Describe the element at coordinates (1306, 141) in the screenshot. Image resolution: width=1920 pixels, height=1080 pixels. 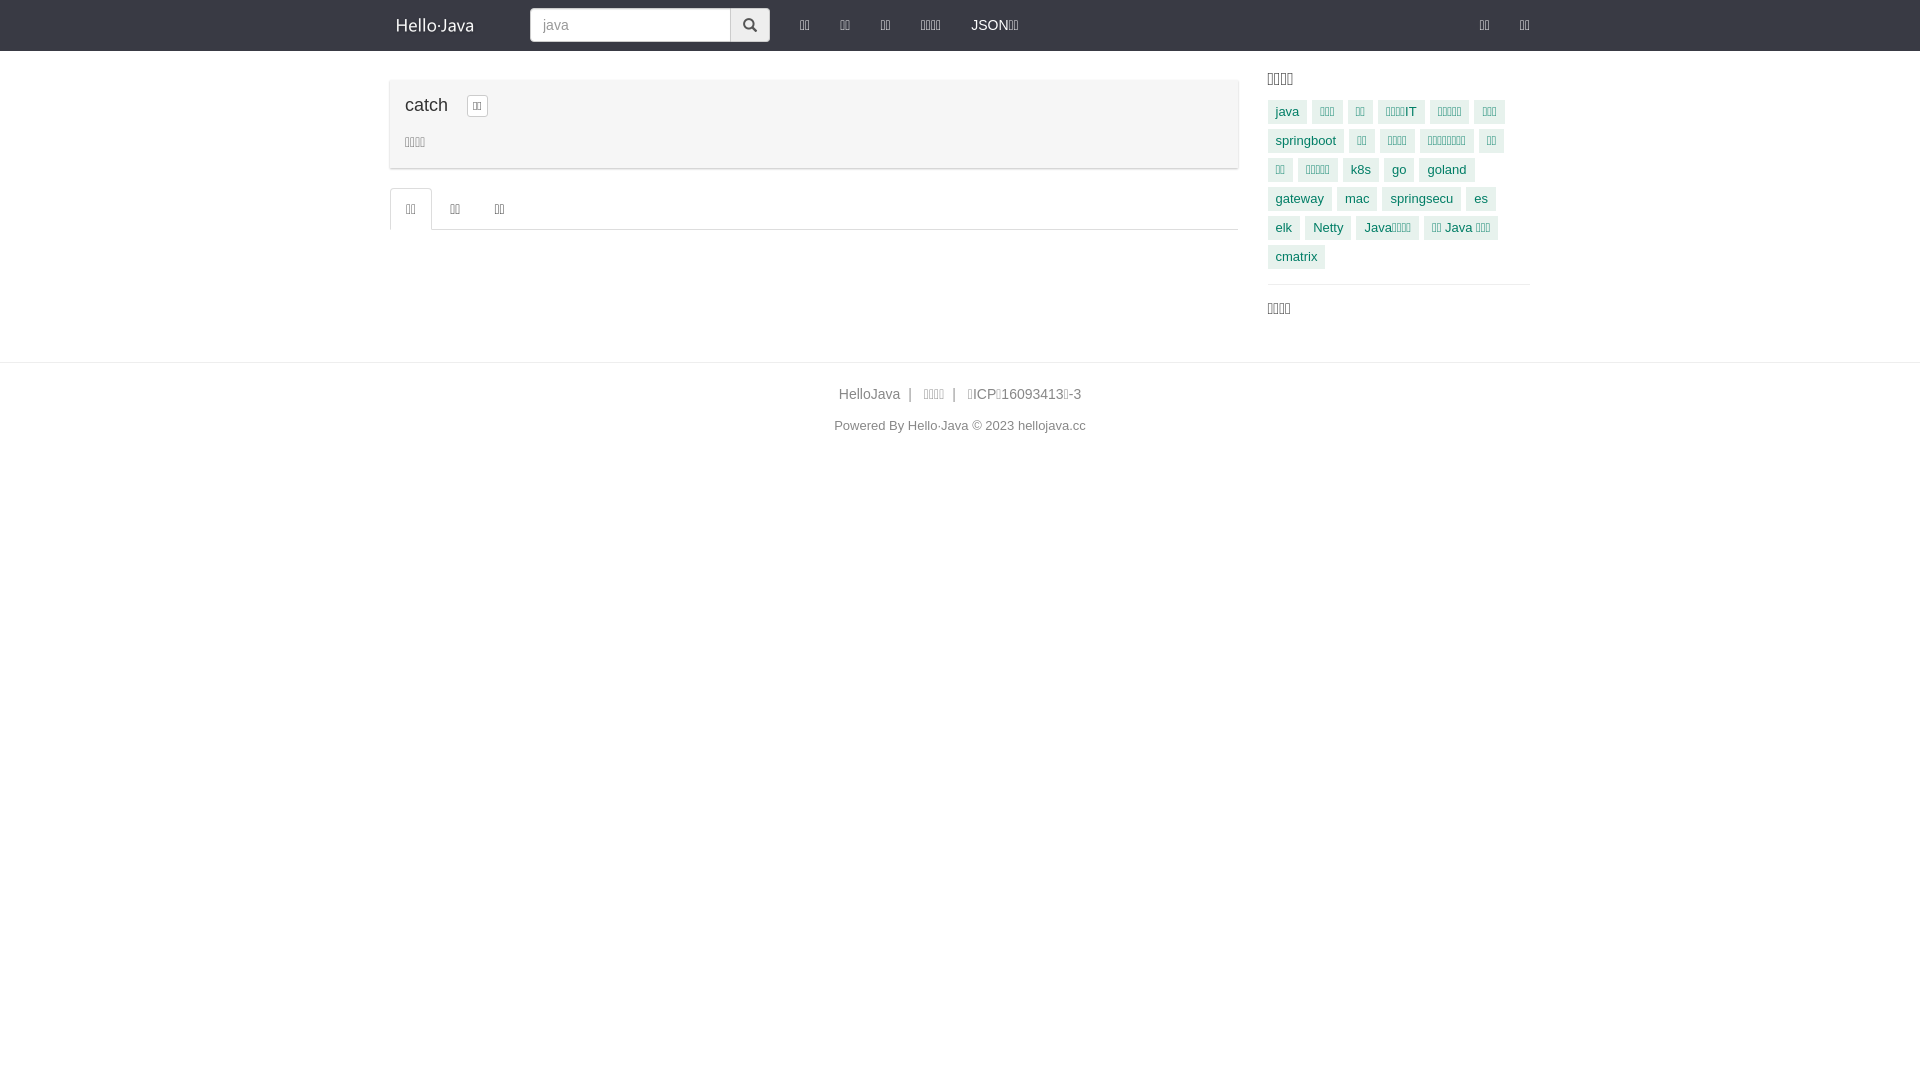
I see `springboot` at that location.